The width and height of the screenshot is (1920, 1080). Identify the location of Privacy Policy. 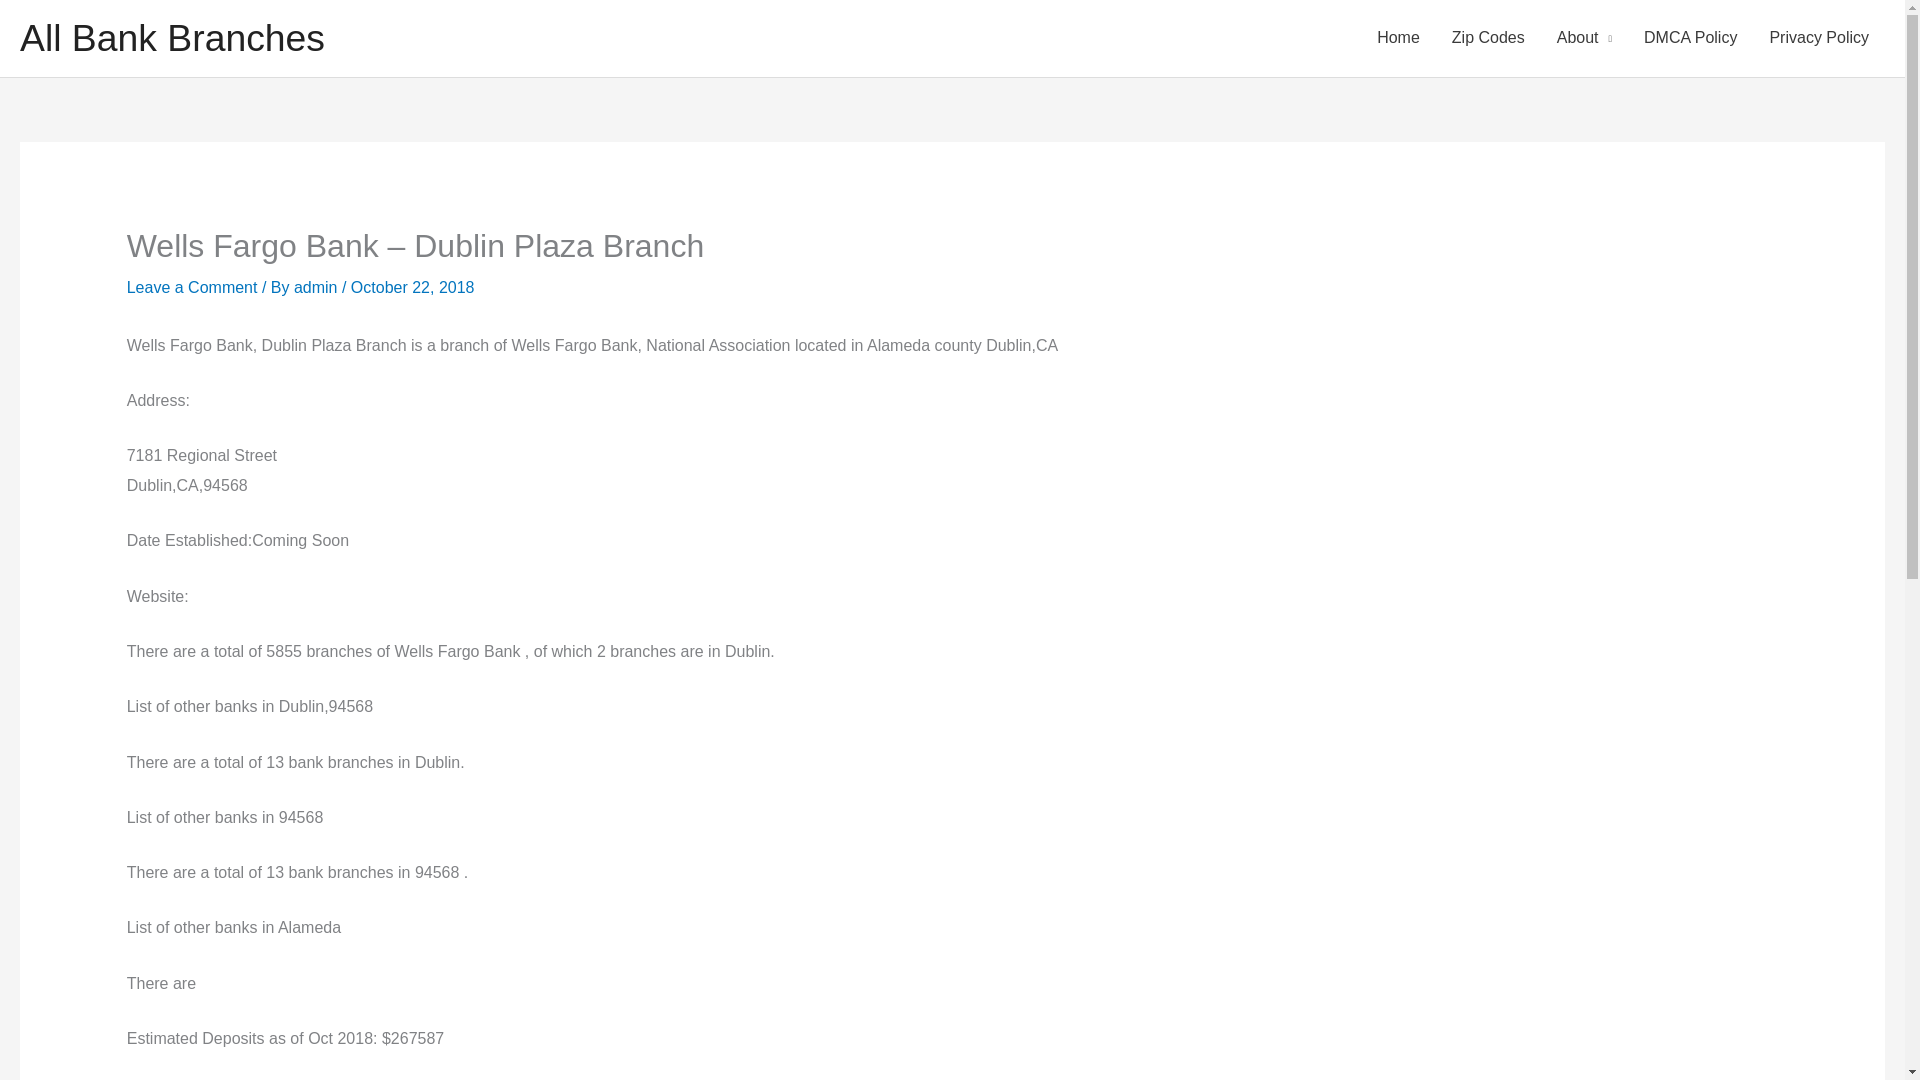
(1818, 38).